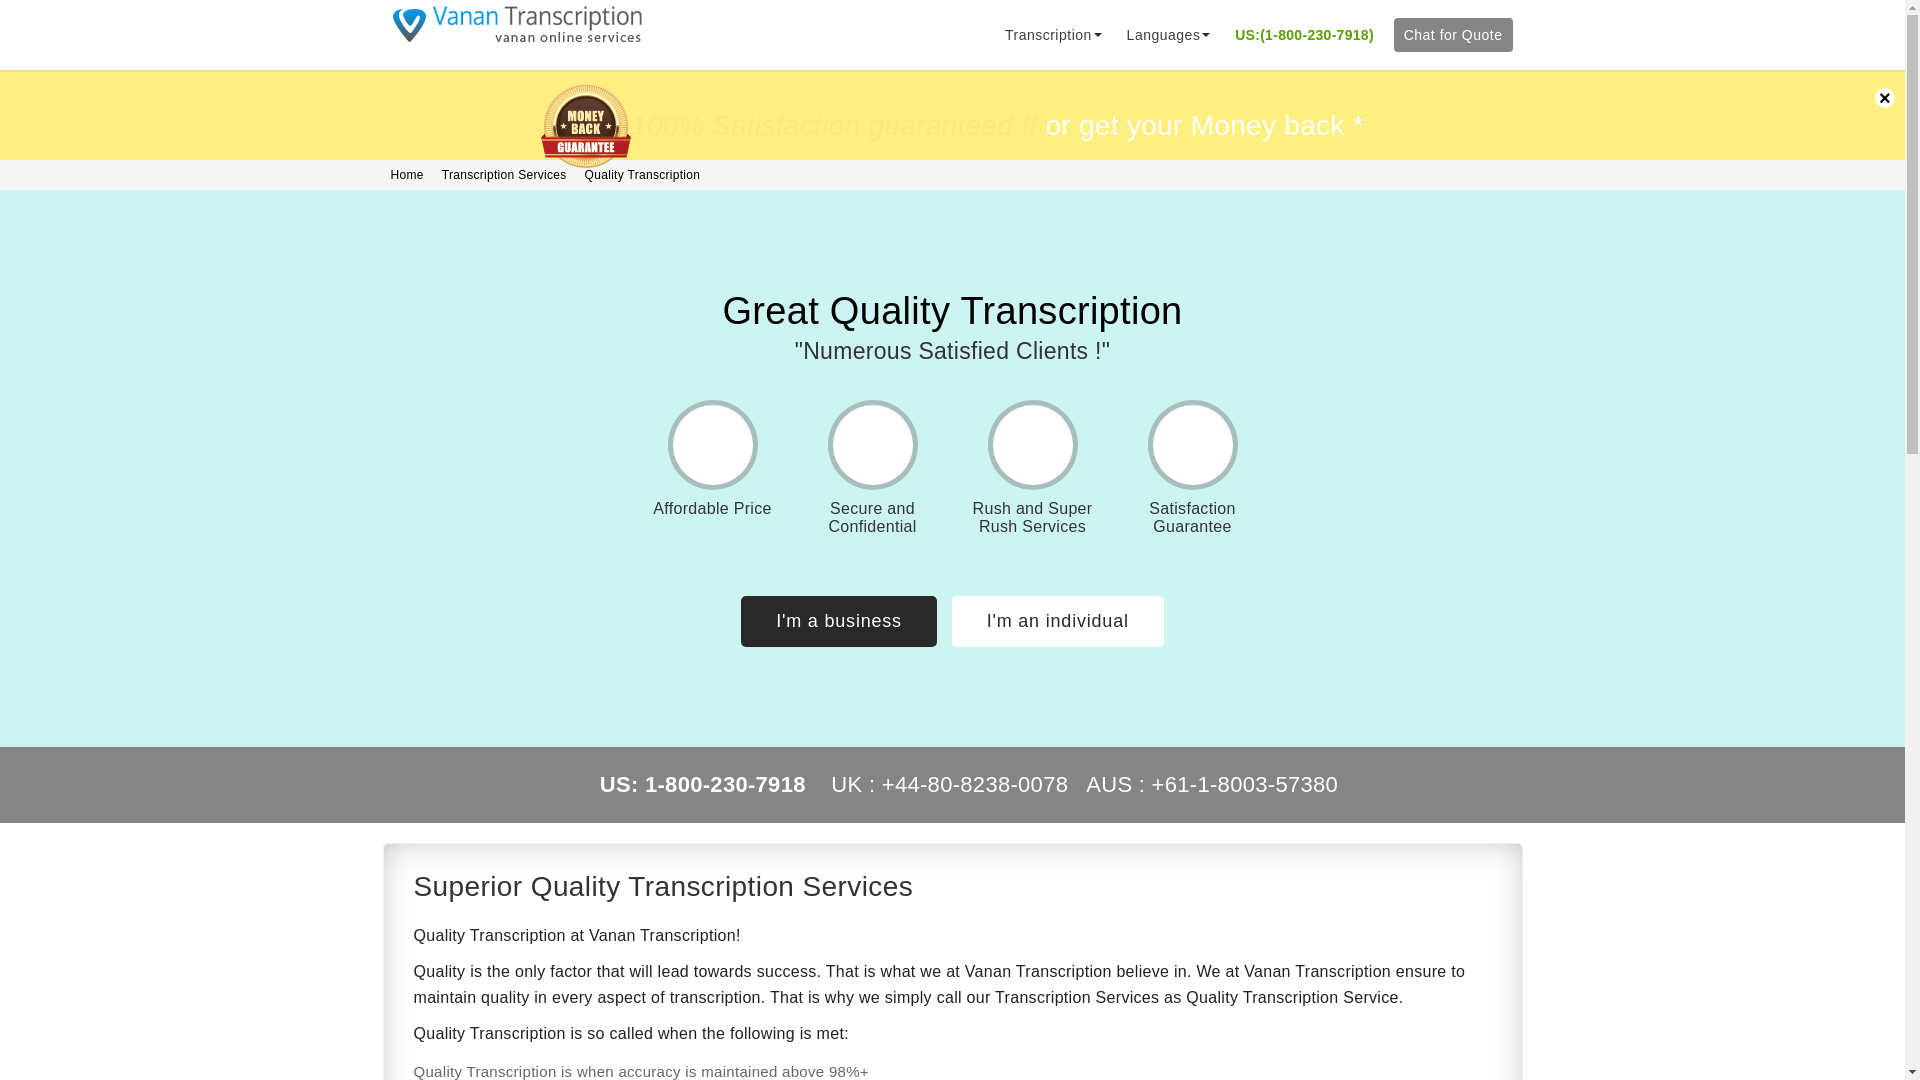  Describe the element at coordinates (1163, 35) in the screenshot. I see `Languages` at that location.